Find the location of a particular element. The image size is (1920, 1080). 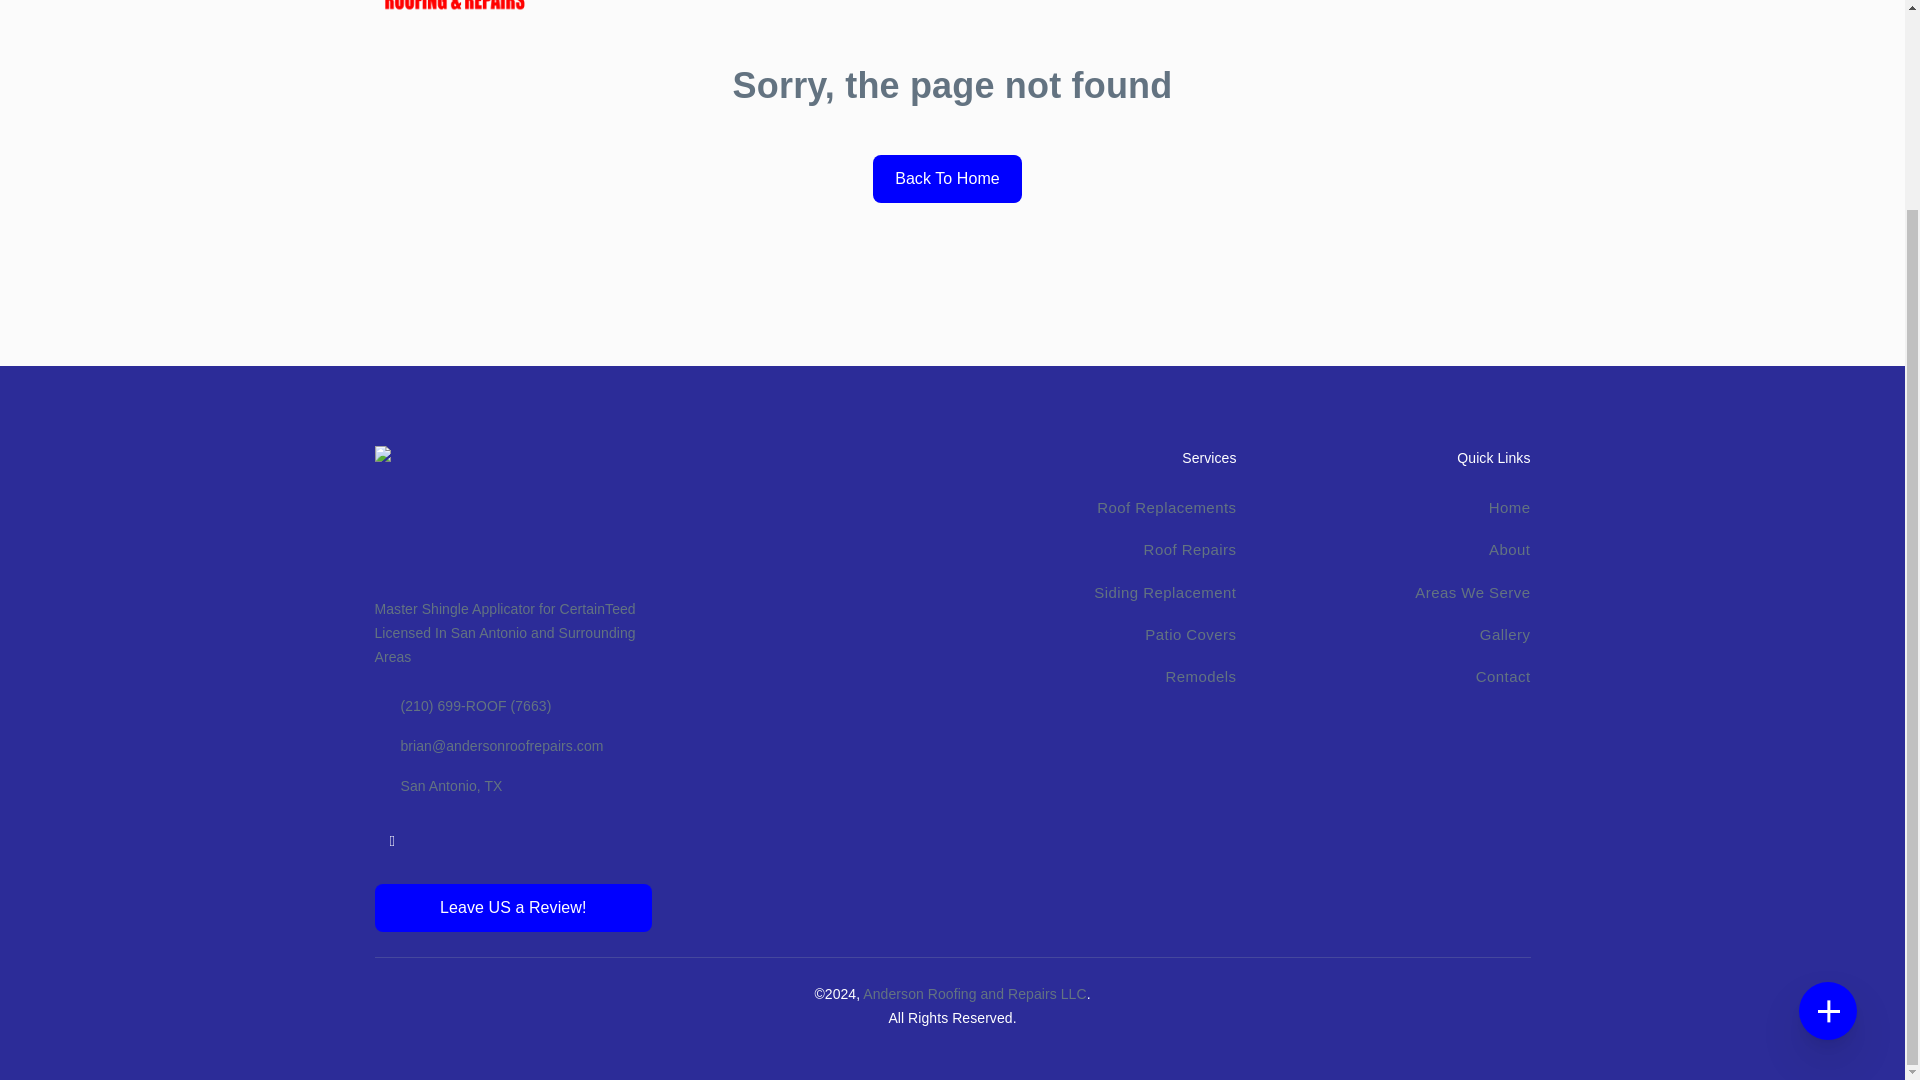

Roof Repairs is located at coordinates (1190, 550).